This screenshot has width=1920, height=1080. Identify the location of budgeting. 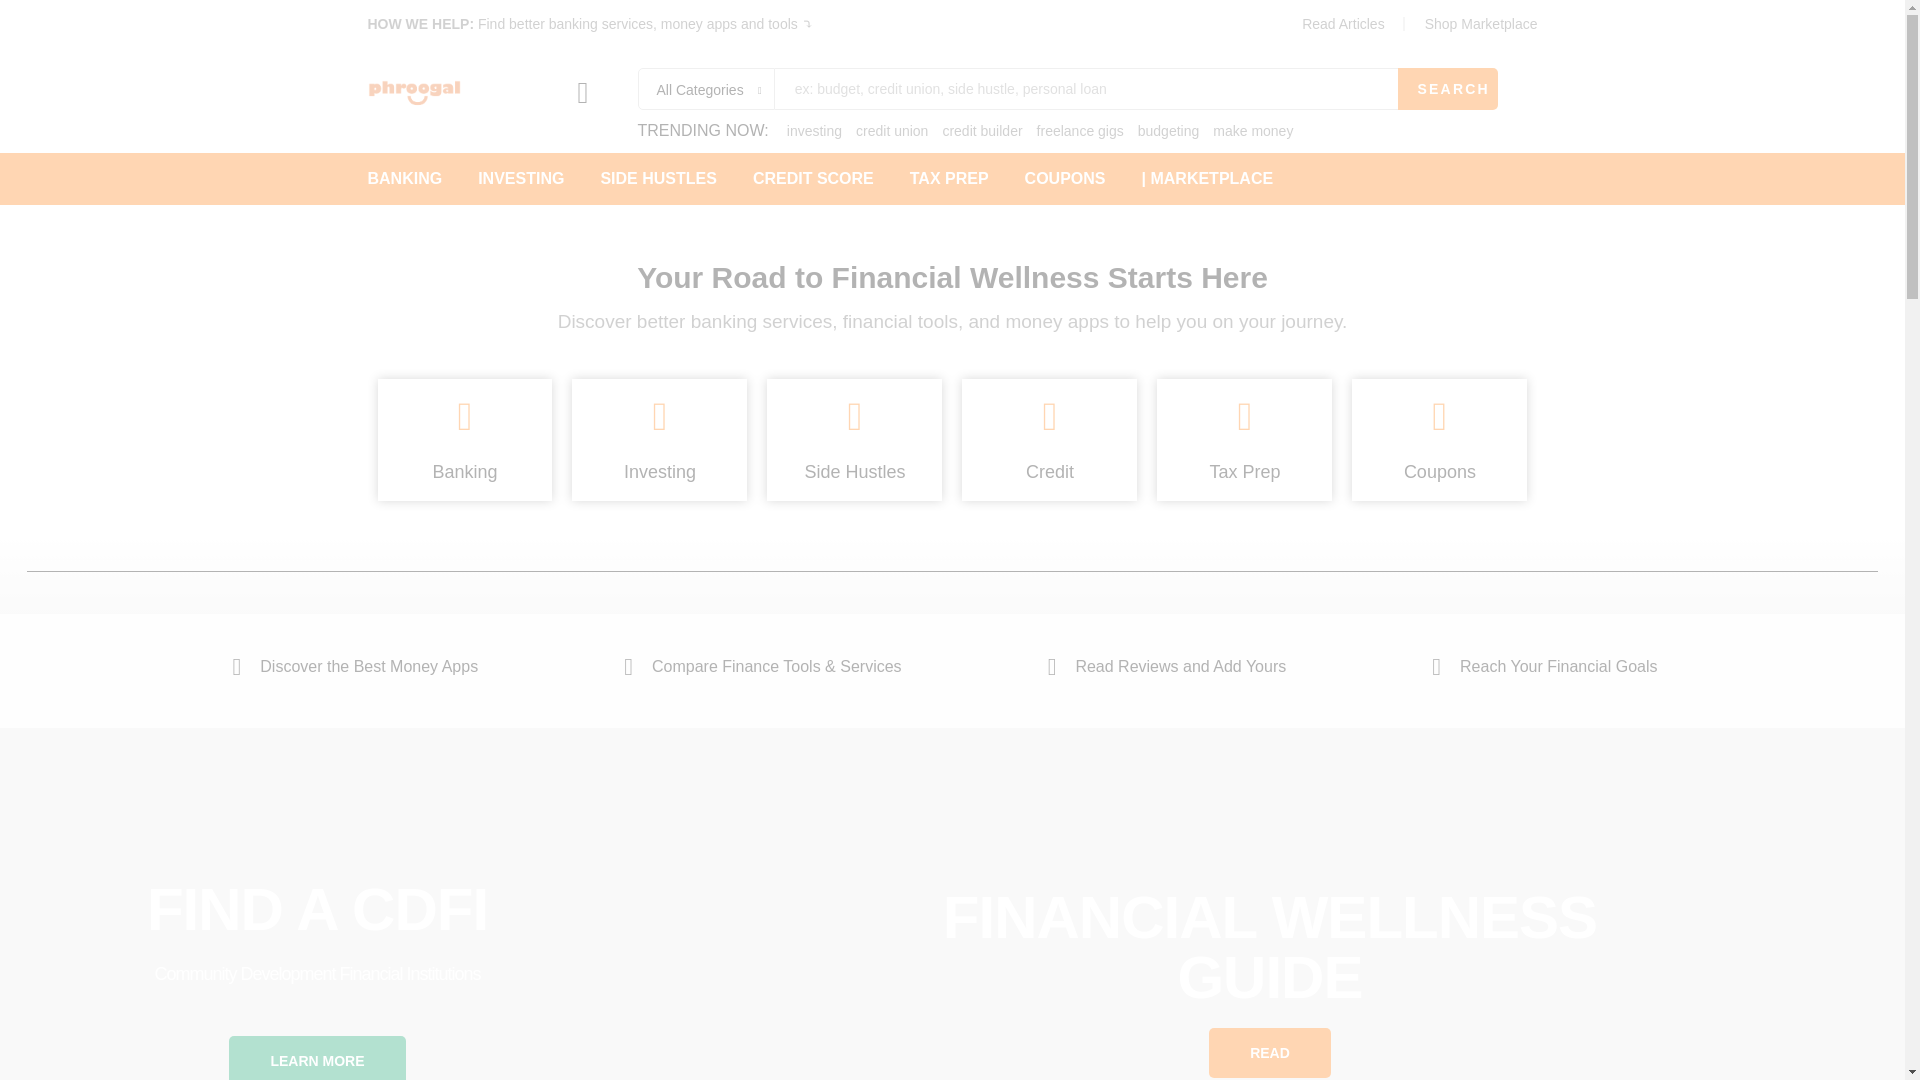
(1169, 131).